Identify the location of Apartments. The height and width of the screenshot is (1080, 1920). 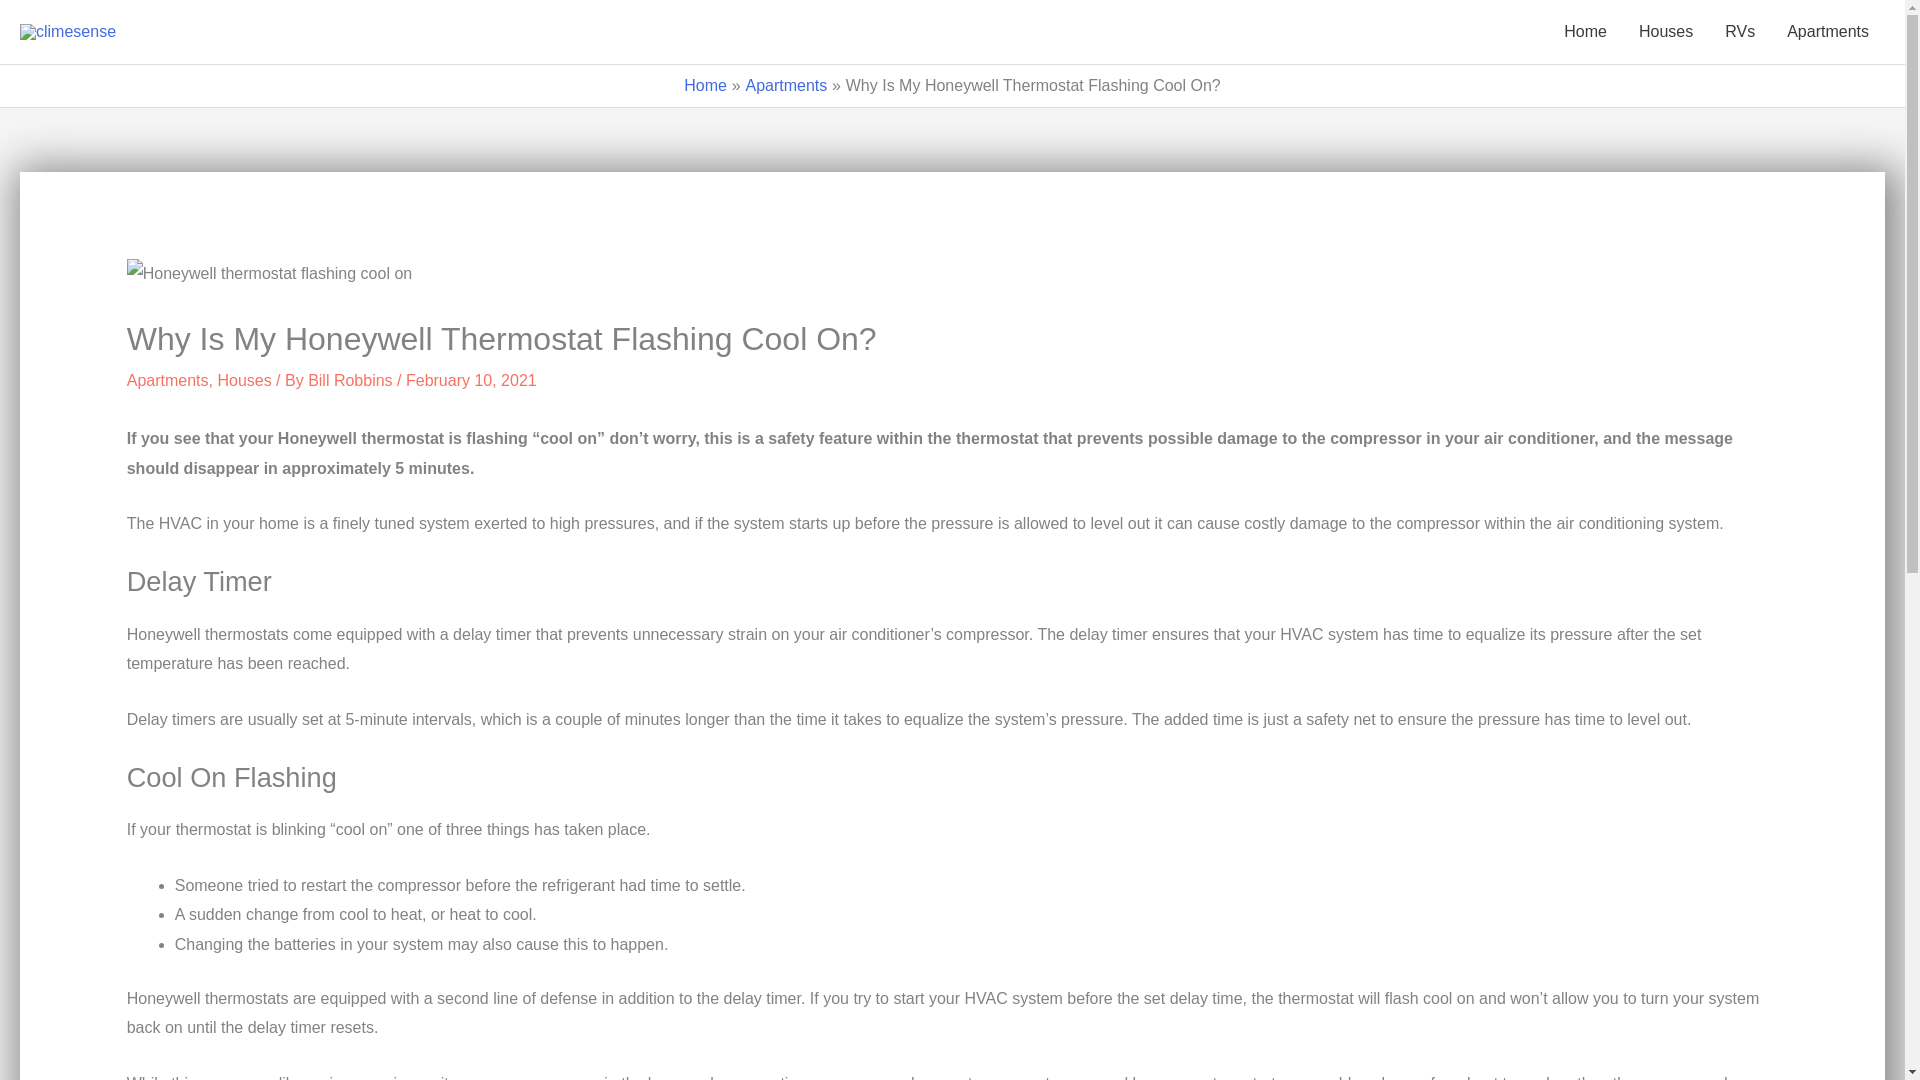
(1828, 32).